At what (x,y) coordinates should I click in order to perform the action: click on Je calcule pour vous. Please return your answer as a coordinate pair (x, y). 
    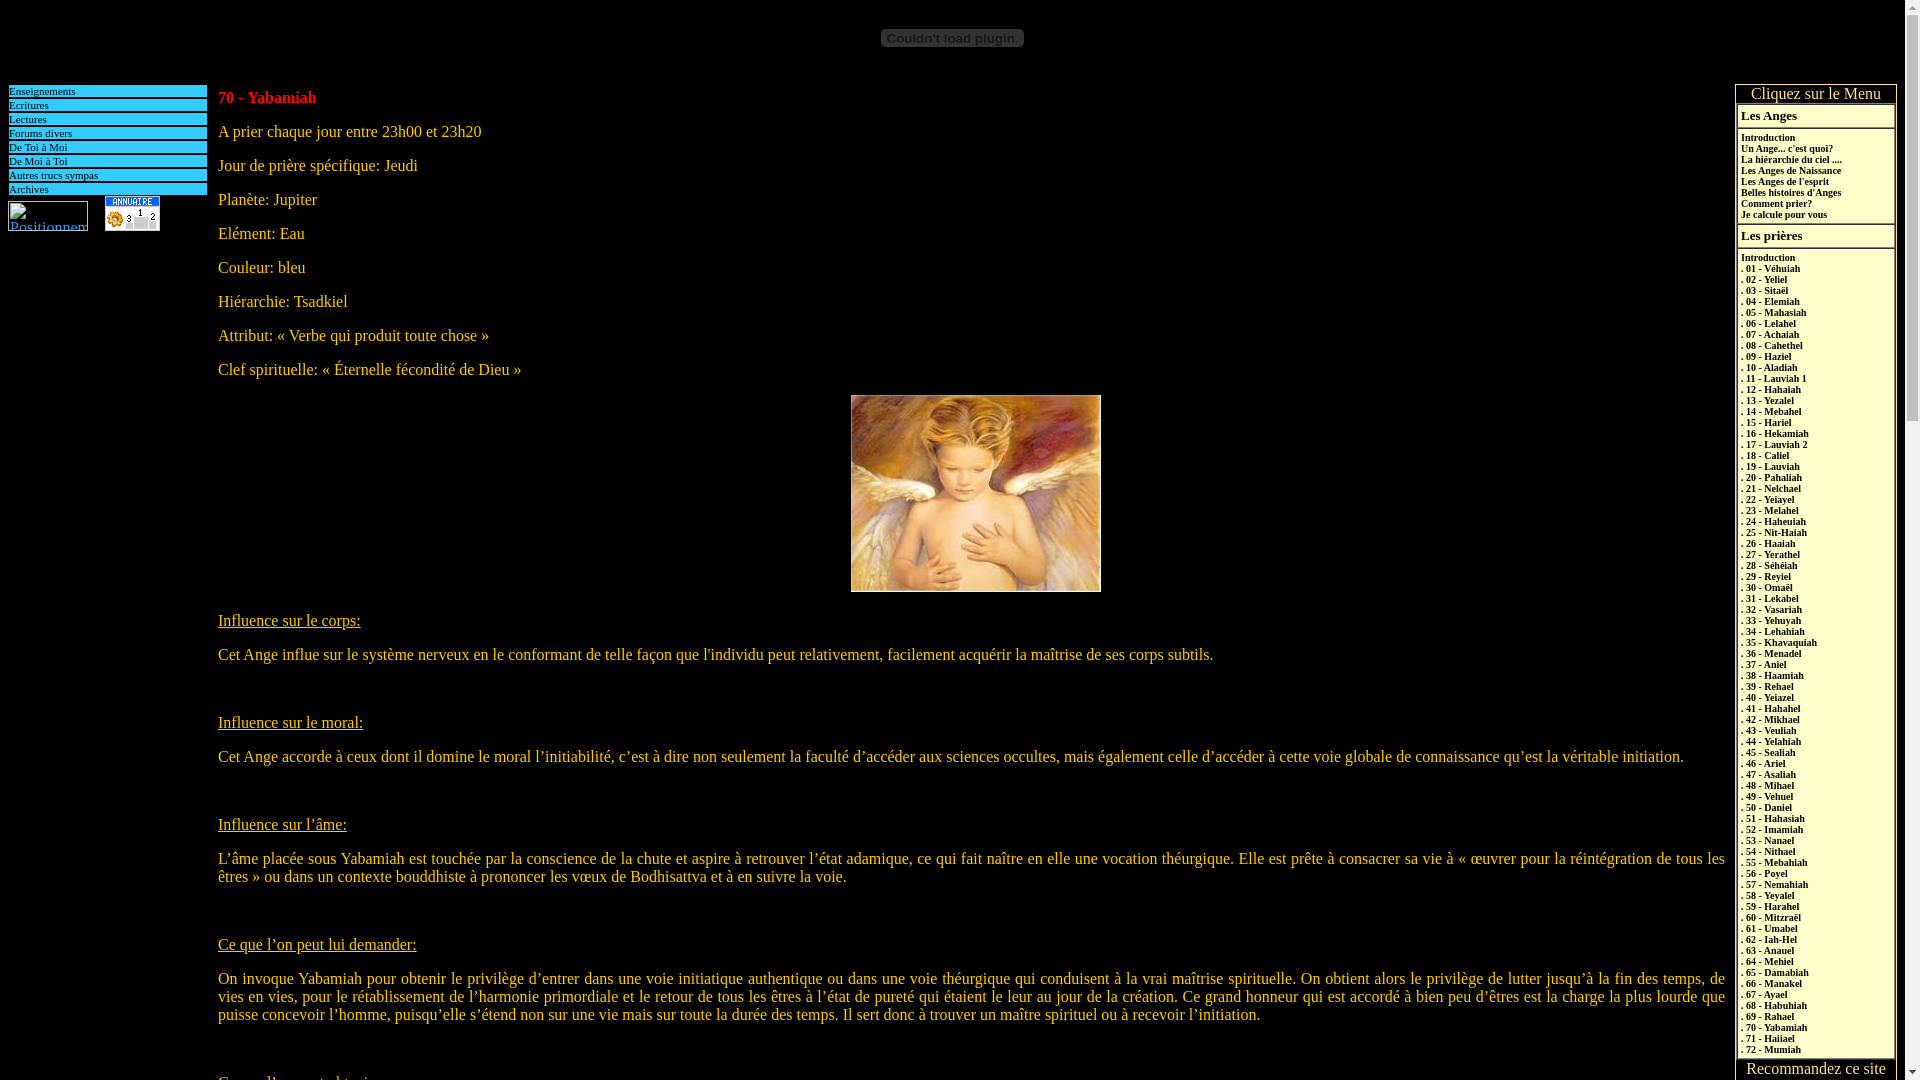
    Looking at the image, I should click on (1784, 214).